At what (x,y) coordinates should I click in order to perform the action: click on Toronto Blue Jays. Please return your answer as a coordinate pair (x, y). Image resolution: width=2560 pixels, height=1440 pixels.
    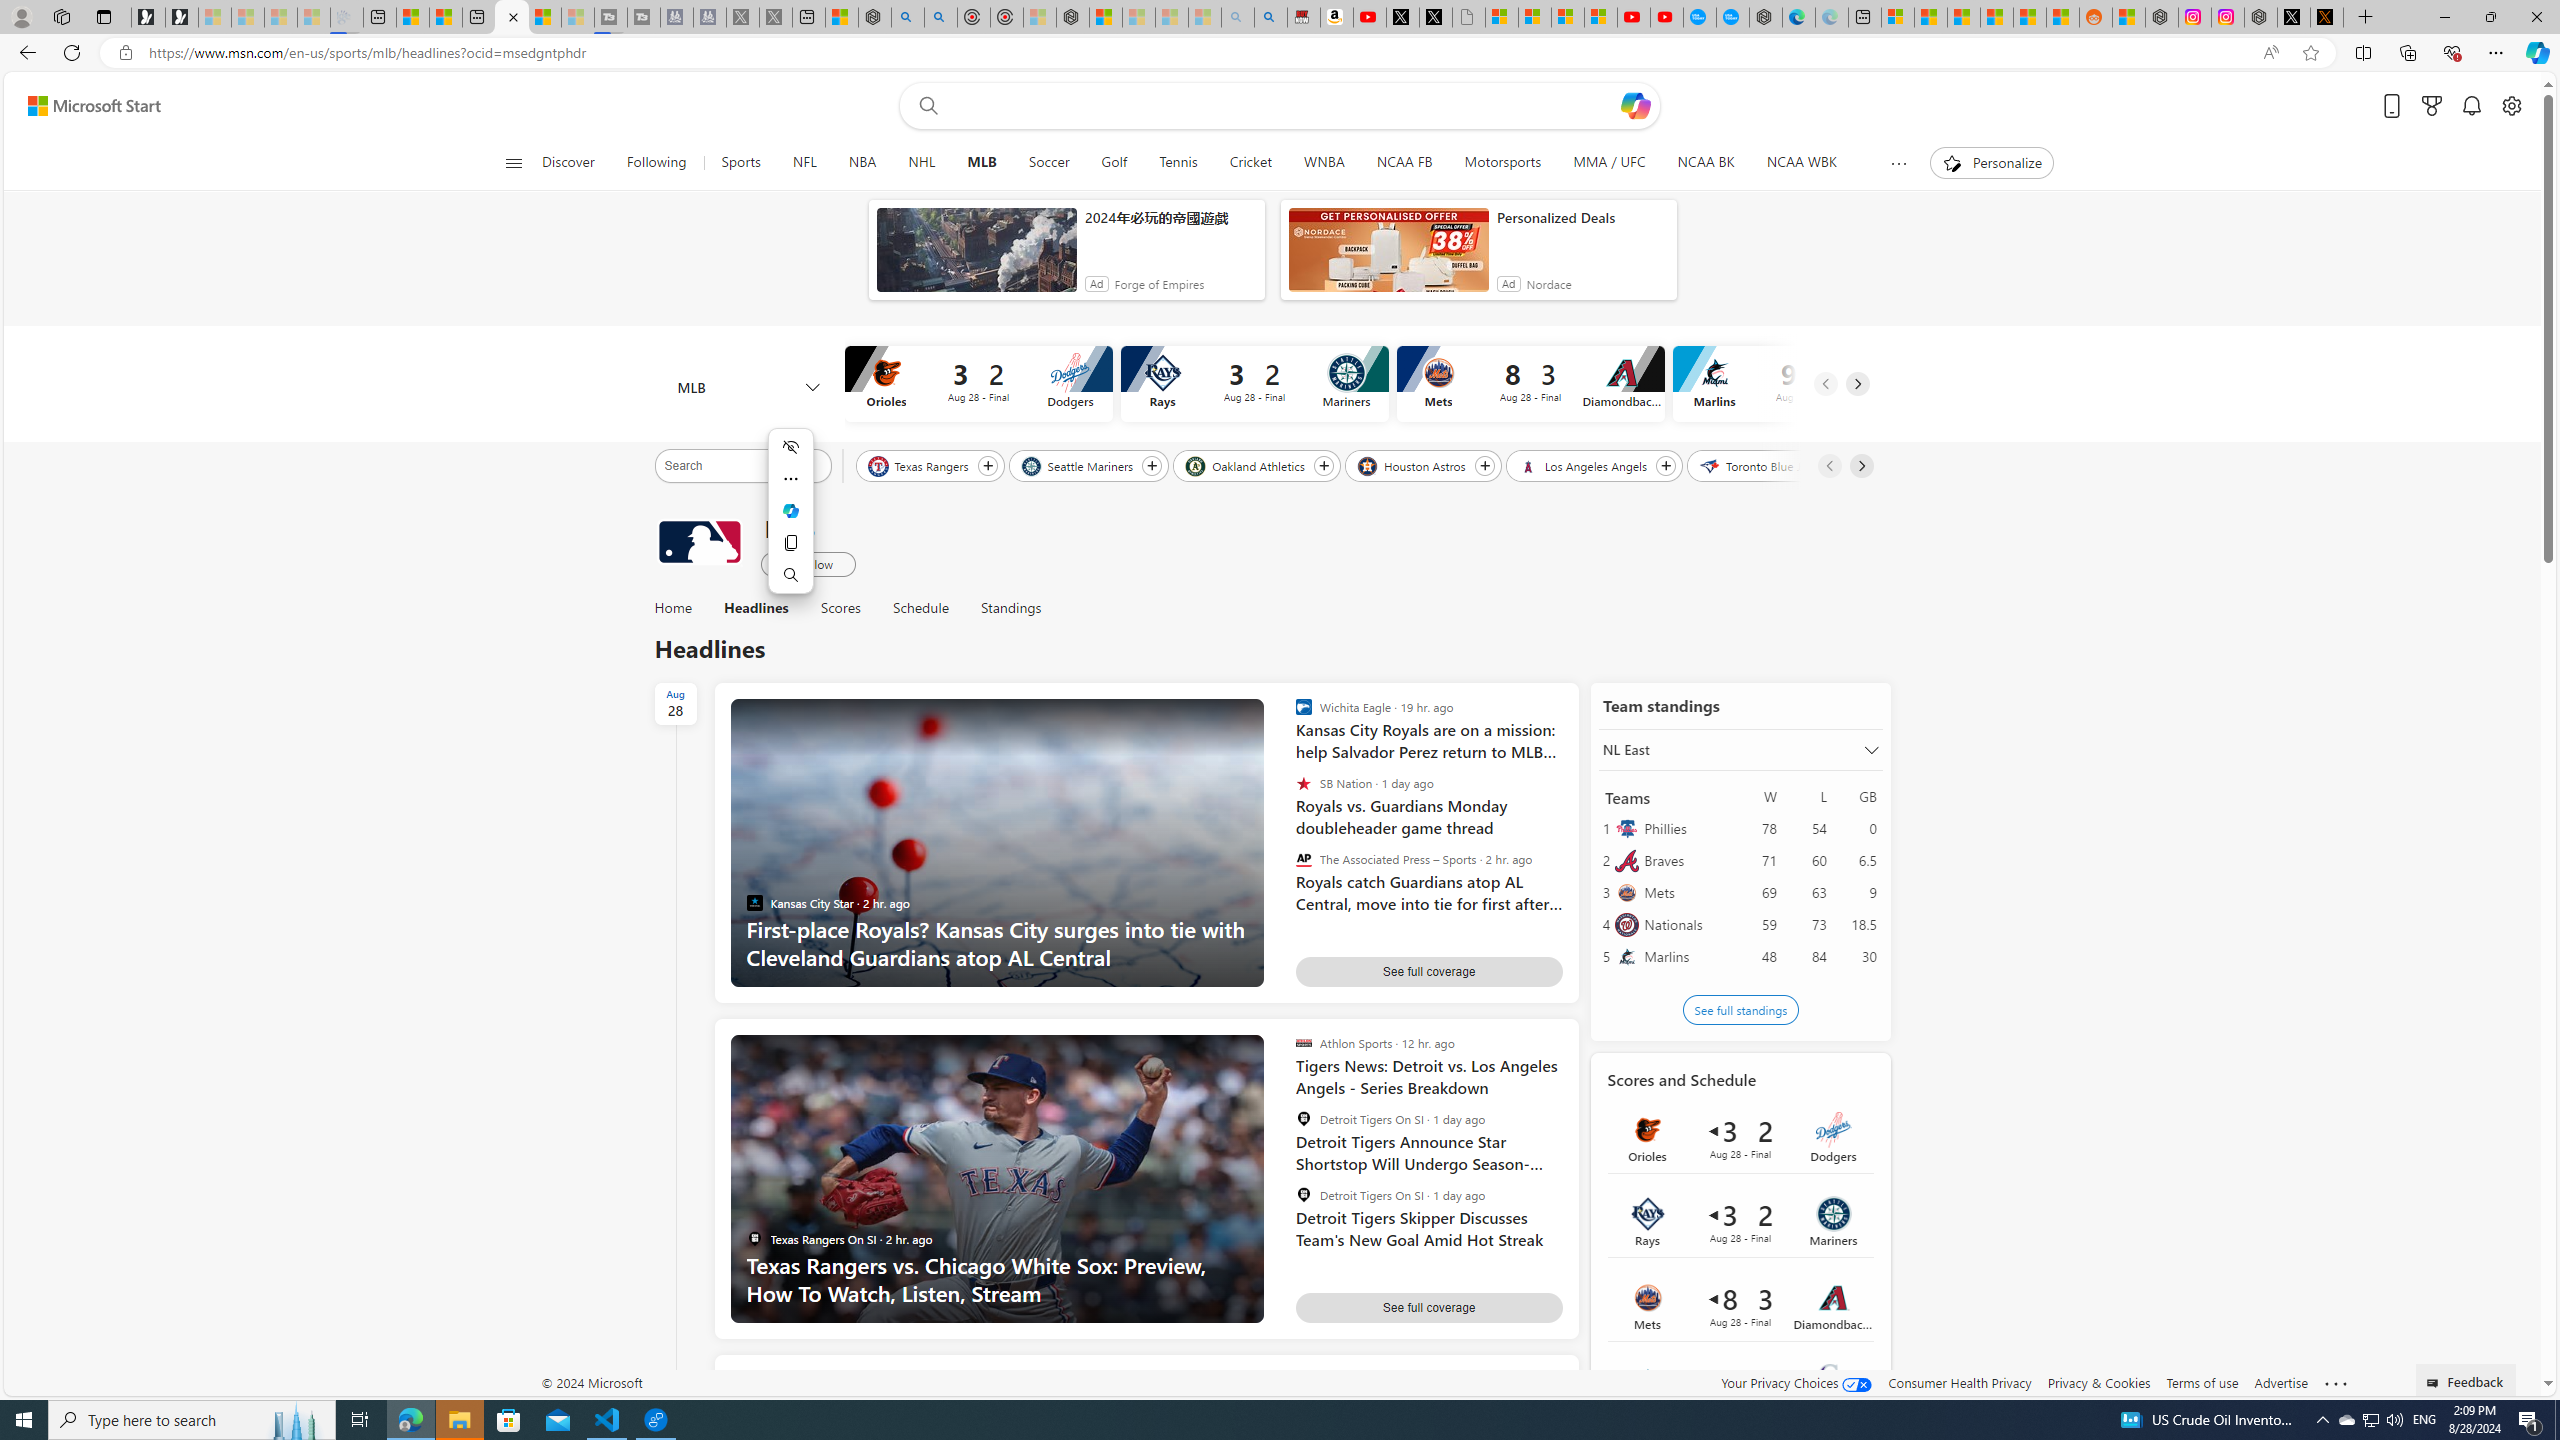
    Looking at the image, I should click on (1760, 465).